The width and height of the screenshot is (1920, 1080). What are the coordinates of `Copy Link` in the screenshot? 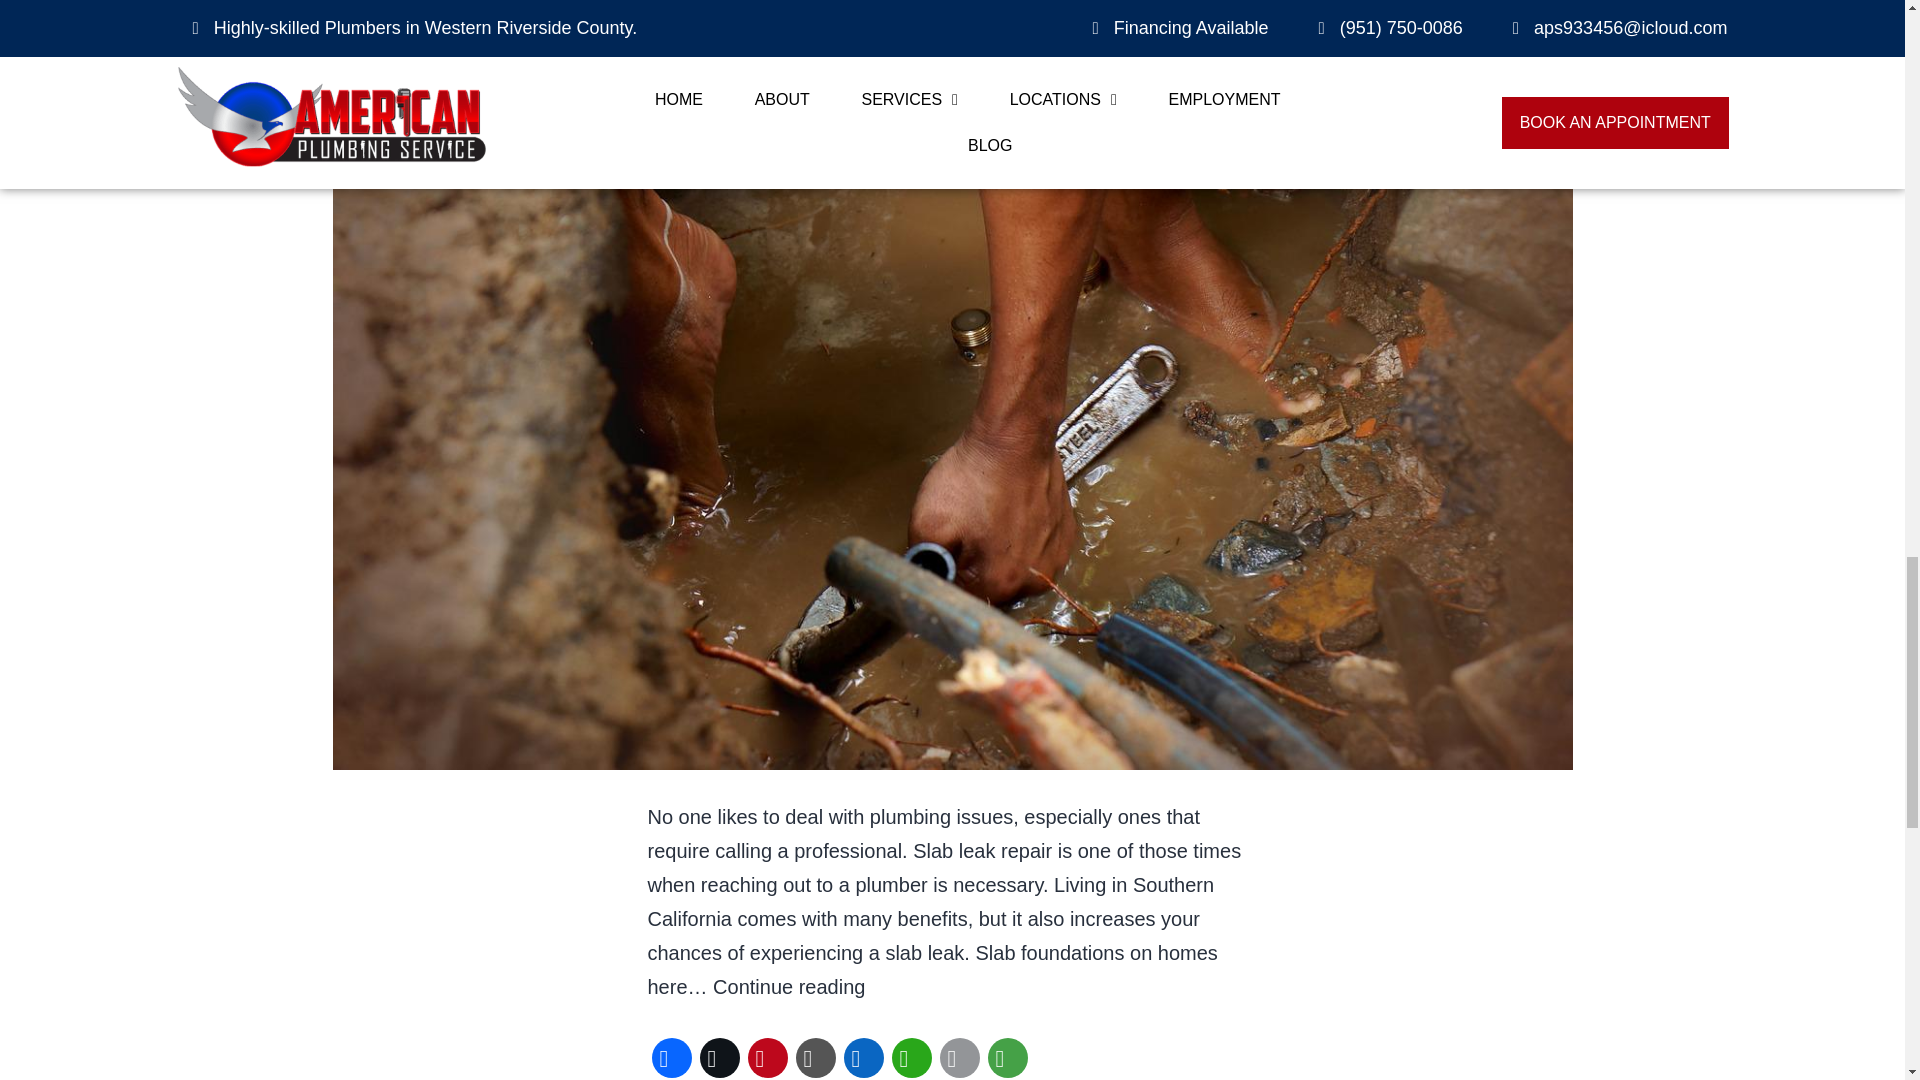 It's located at (816, 1056).